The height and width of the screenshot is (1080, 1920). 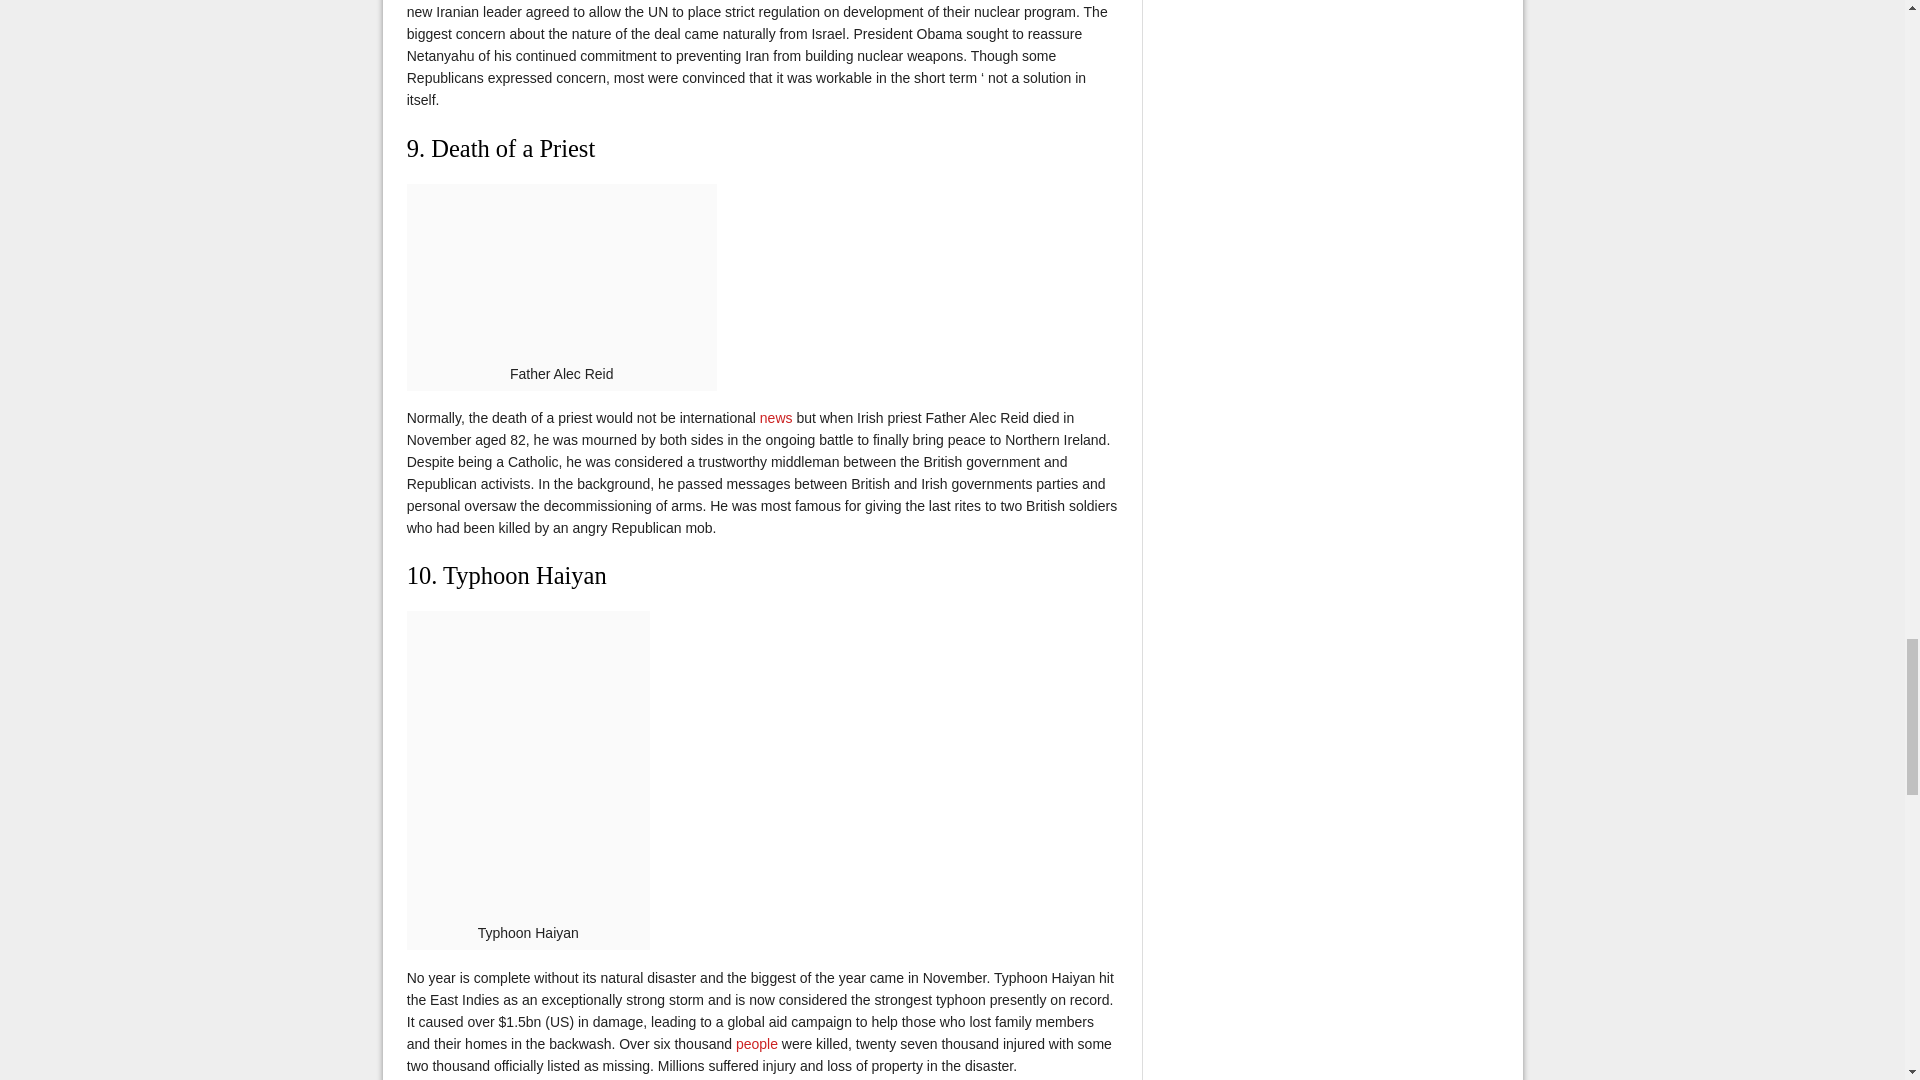 What do you see at coordinates (756, 1043) in the screenshot?
I see `FAMOUS PEOPLE WITH ONLY ONE KNOWN PHOTOGRAPH` at bounding box center [756, 1043].